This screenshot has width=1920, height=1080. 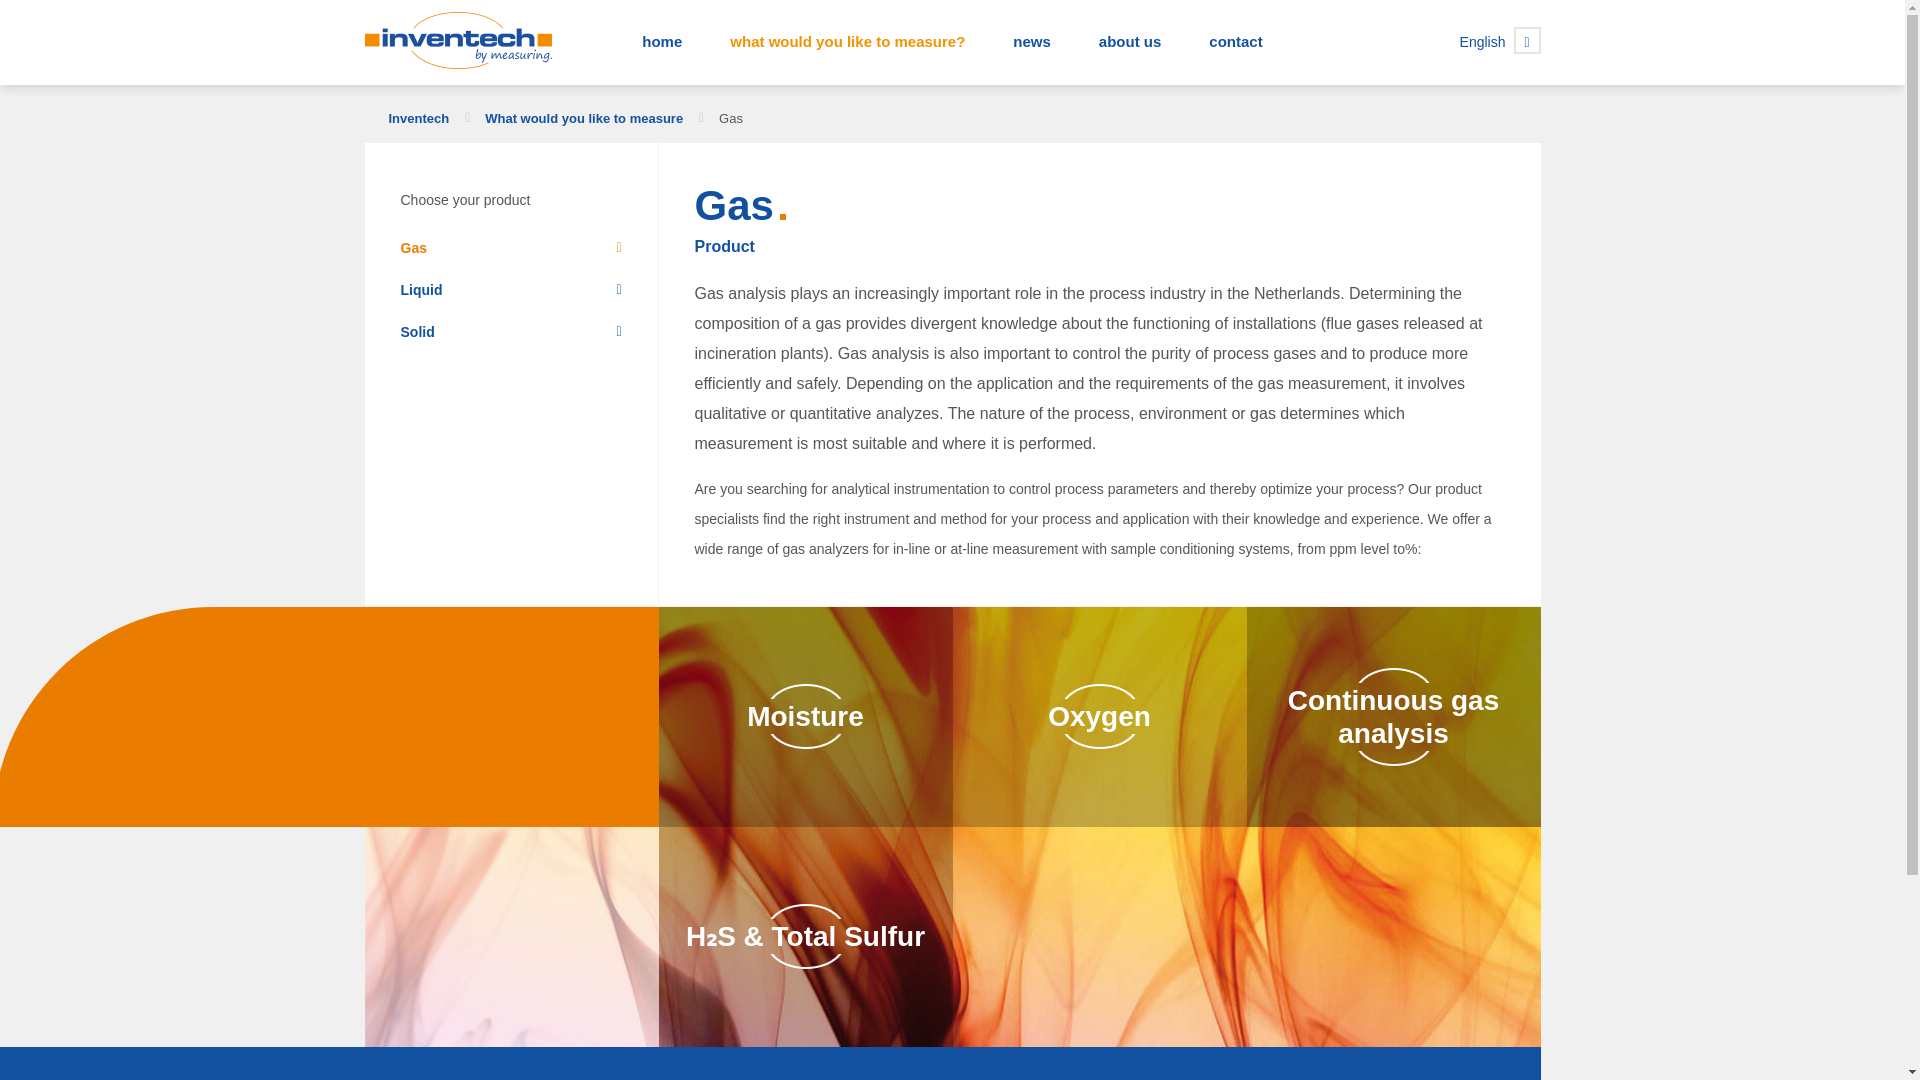 What do you see at coordinates (662, 42) in the screenshot?
I see `home` at bounding box center [662, 42].